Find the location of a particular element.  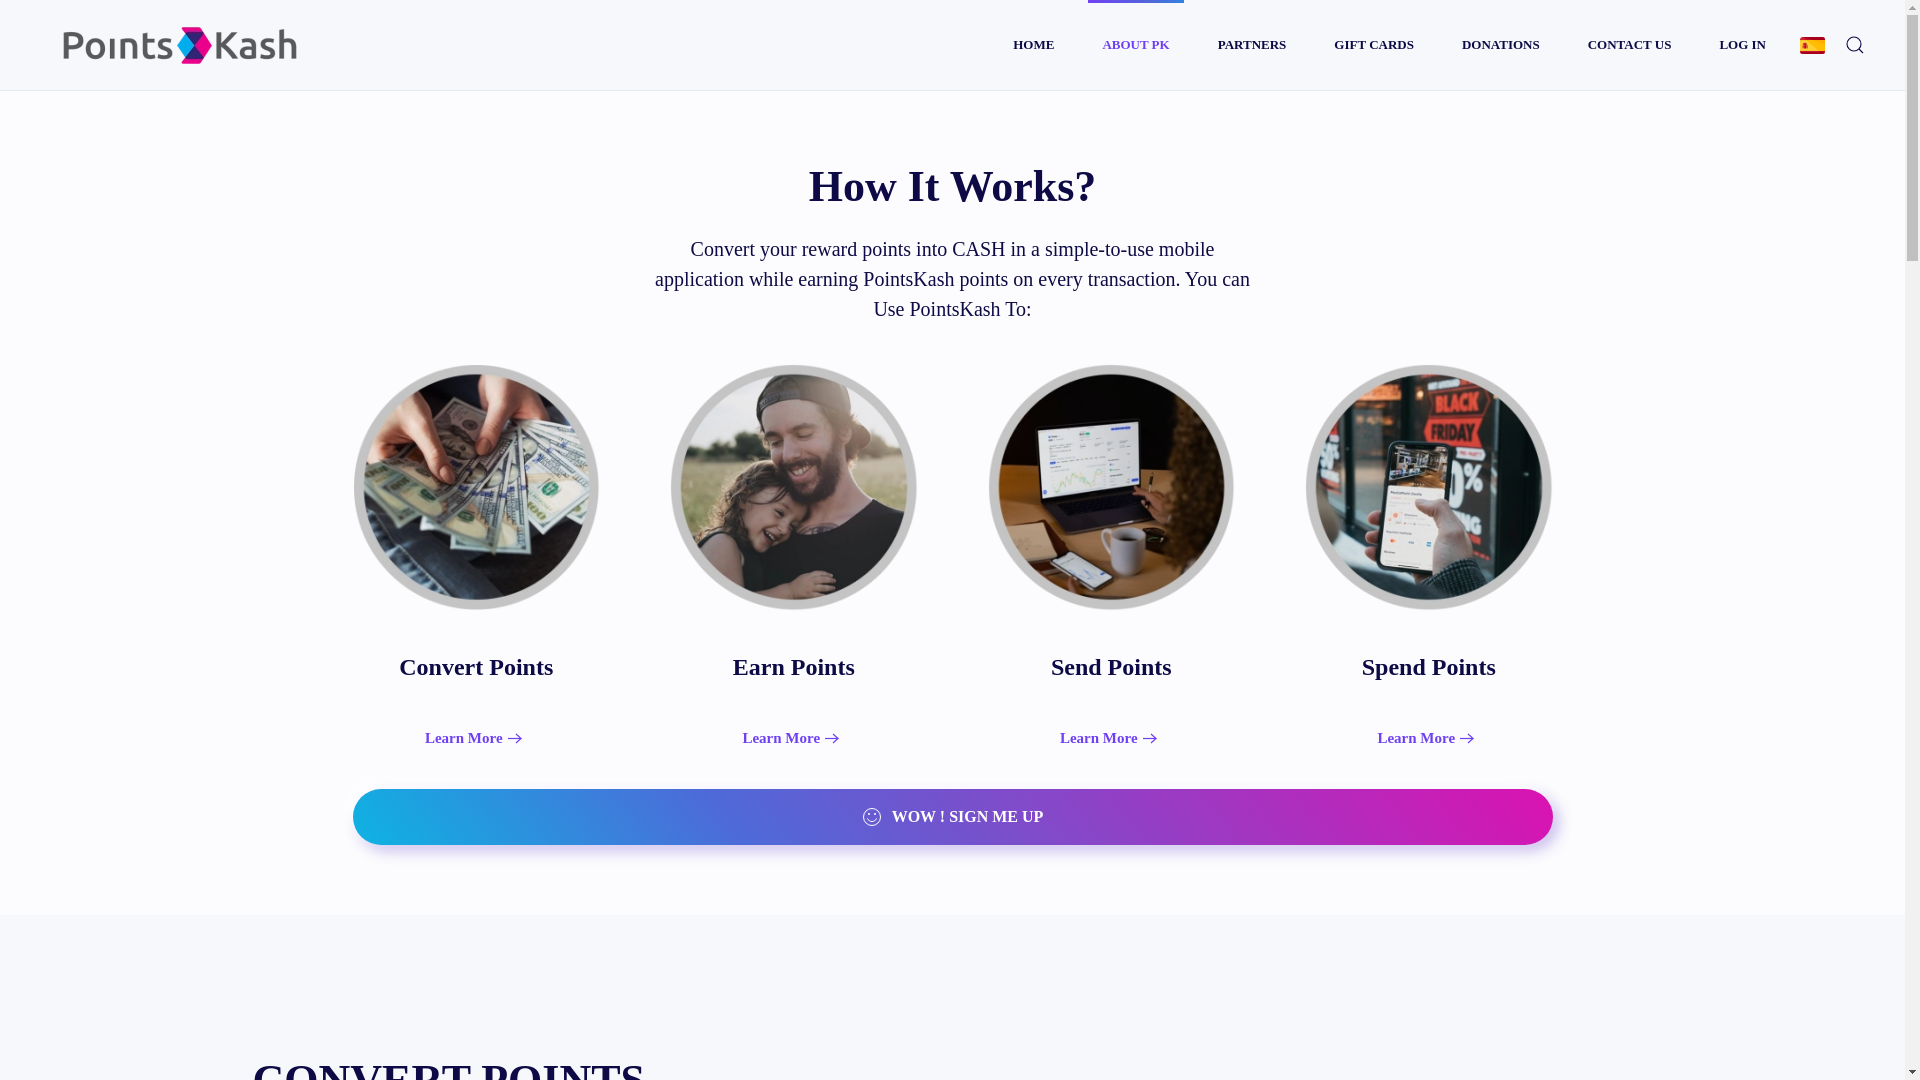

DONATIONS is located at coordinates (1500, 44).